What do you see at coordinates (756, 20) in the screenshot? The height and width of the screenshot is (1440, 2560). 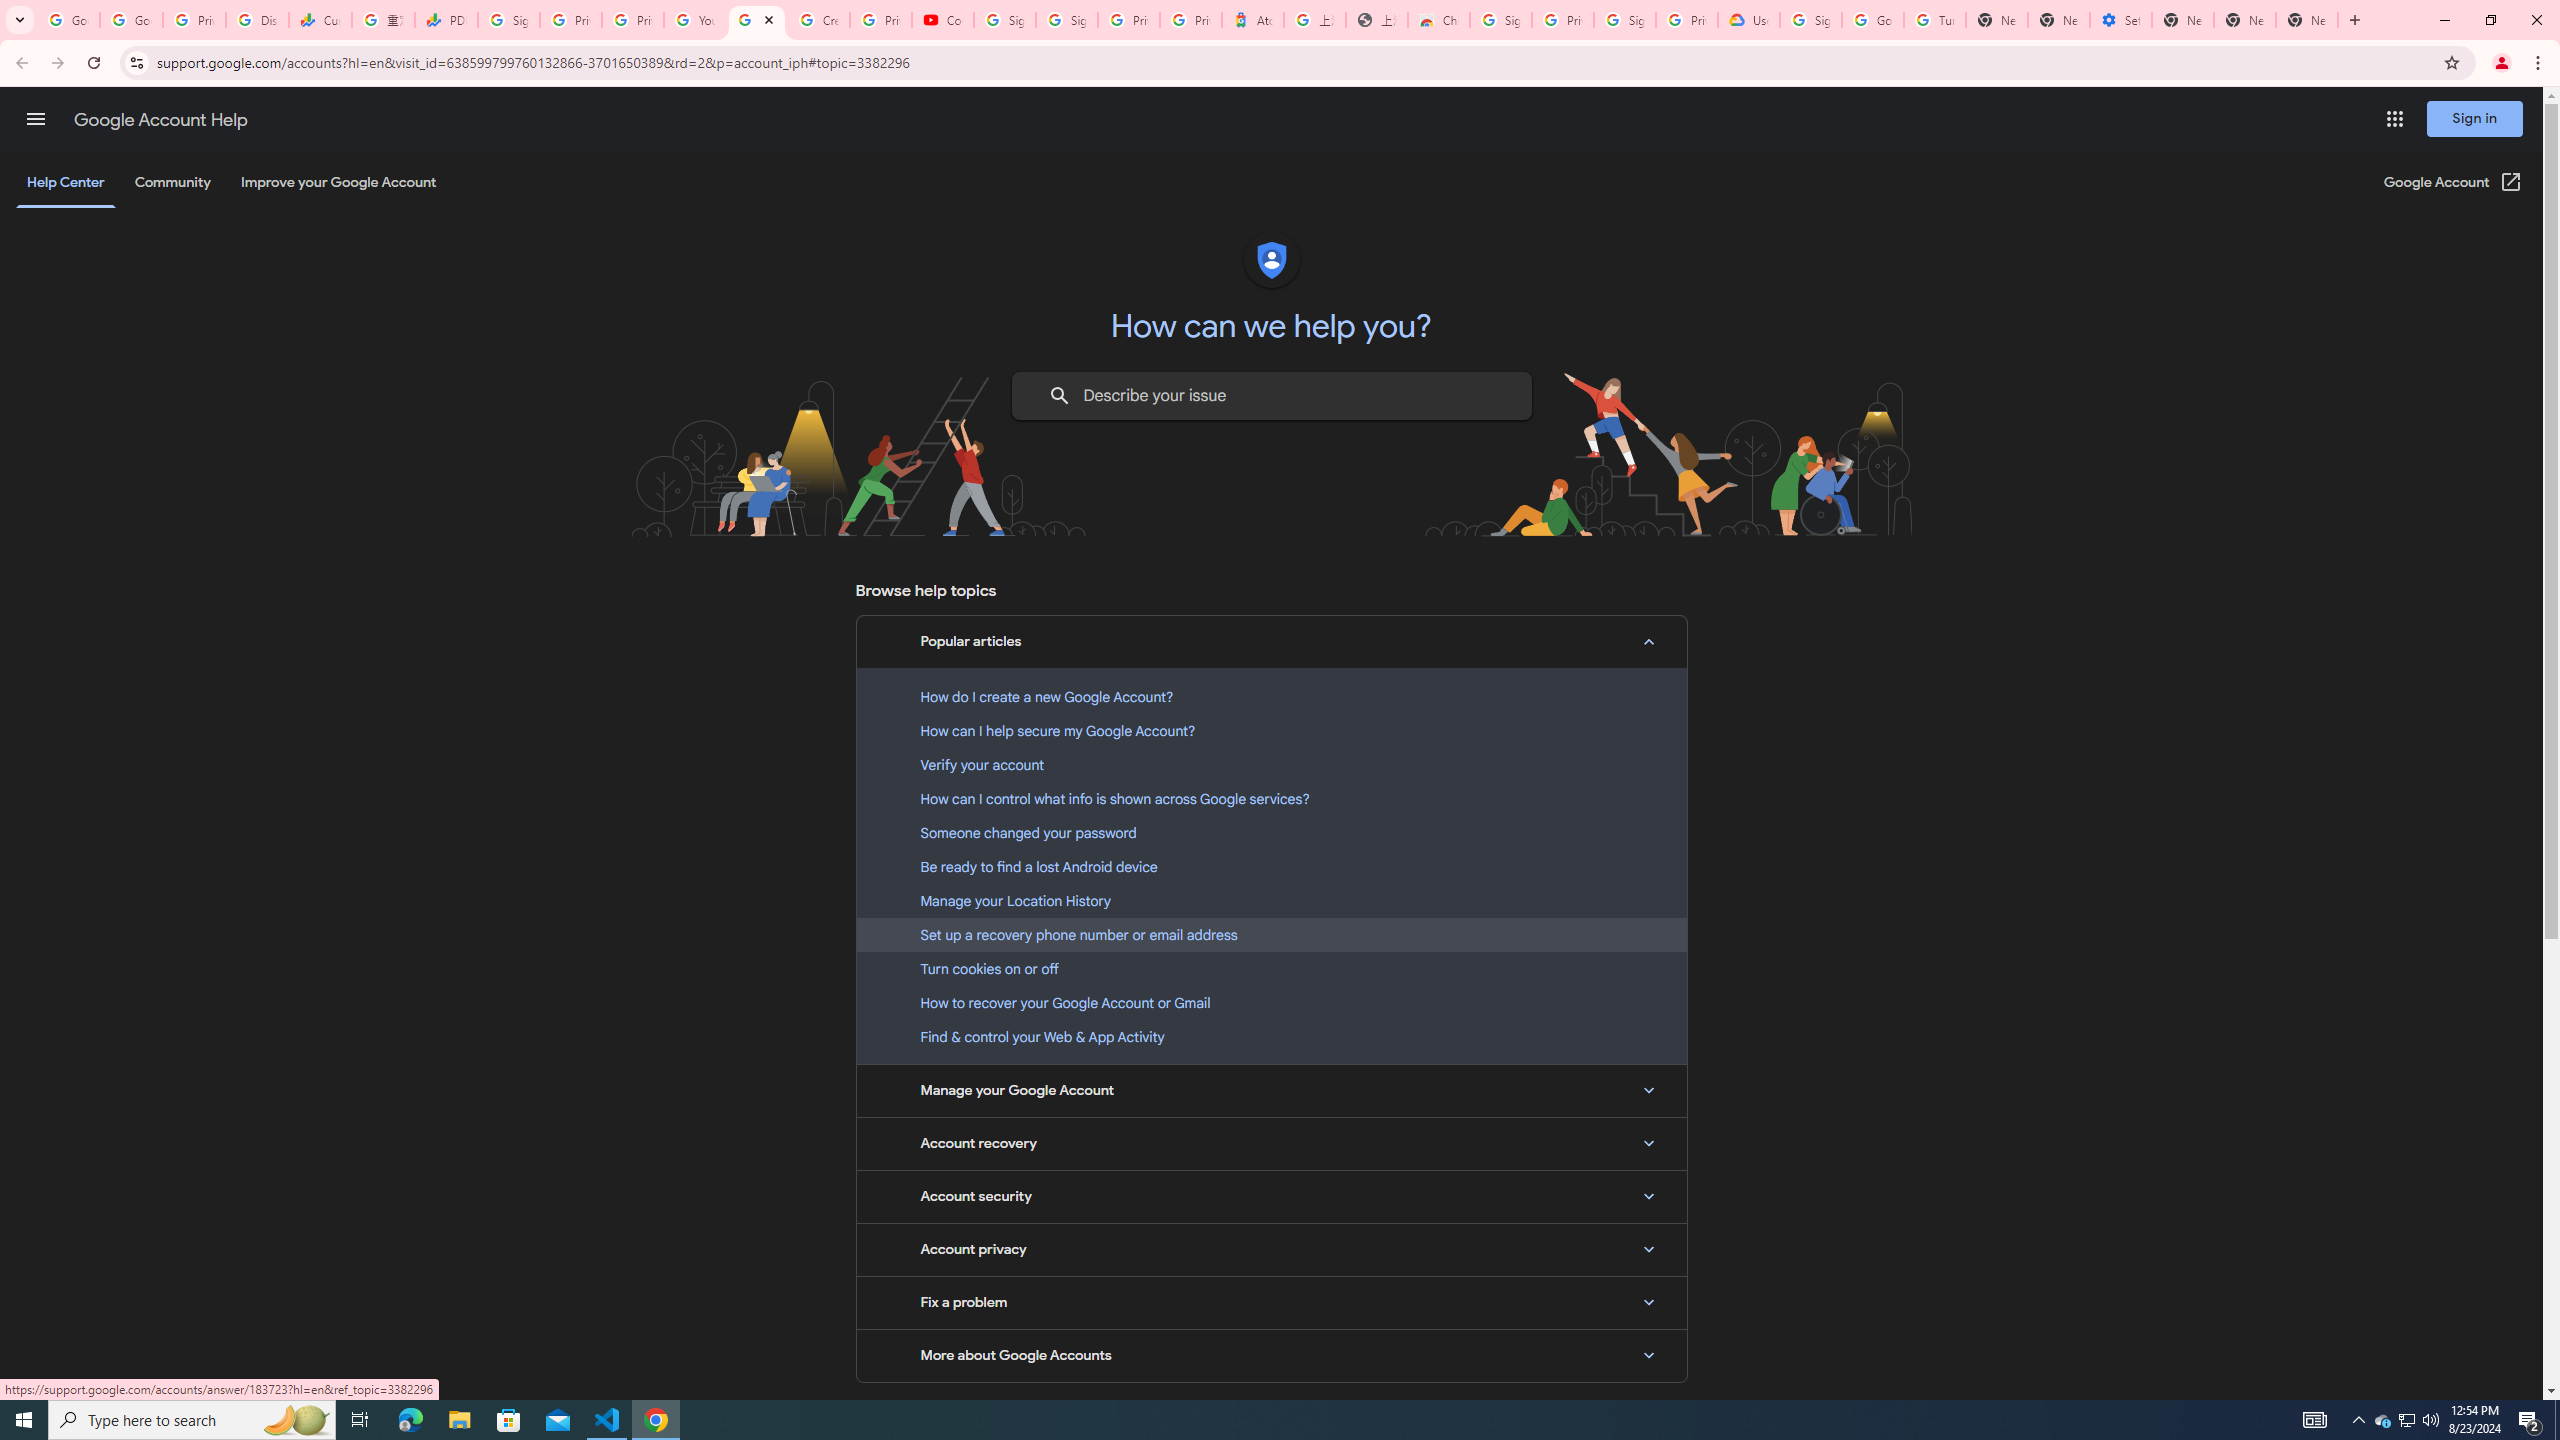 I see `Google Account Help` at bounding box center [756, 20].